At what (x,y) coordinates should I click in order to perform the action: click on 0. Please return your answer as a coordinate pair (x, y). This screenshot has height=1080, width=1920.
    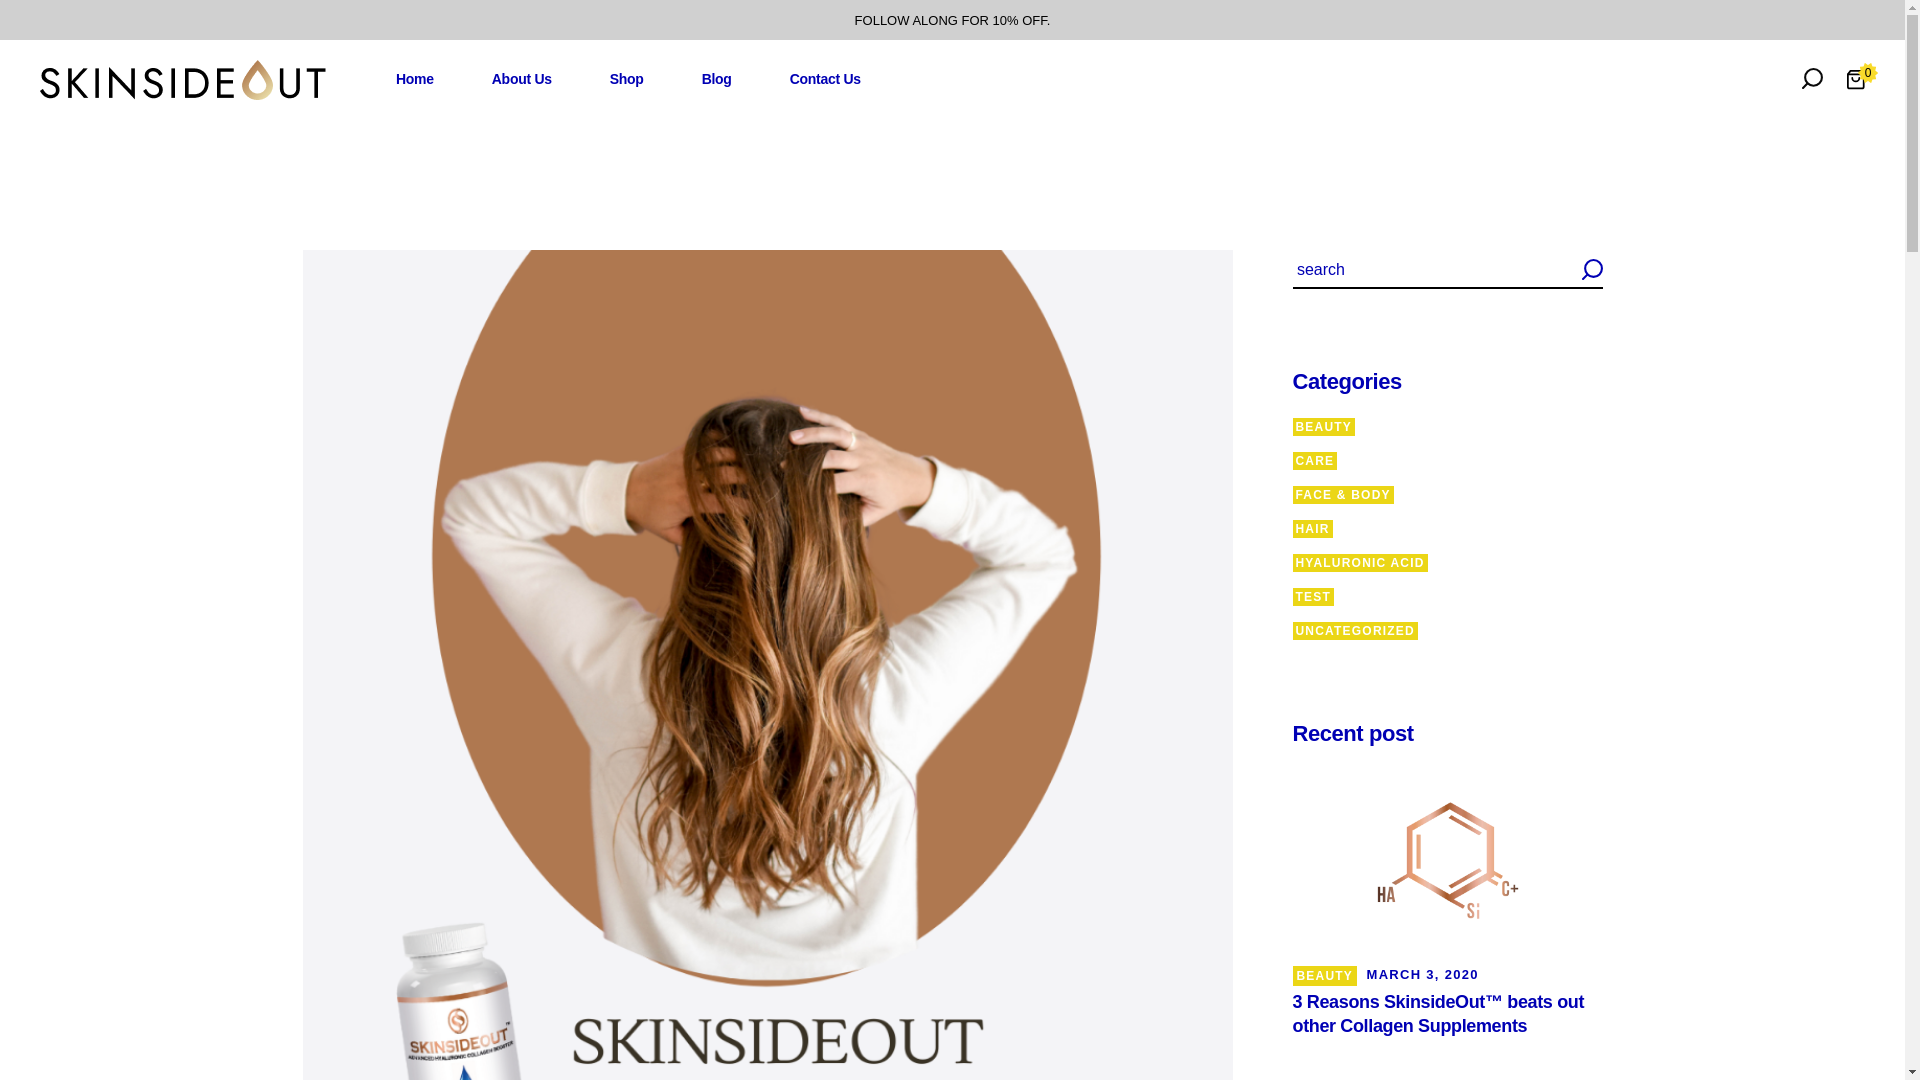
    Looking at the image, I should click on (1856, 79).